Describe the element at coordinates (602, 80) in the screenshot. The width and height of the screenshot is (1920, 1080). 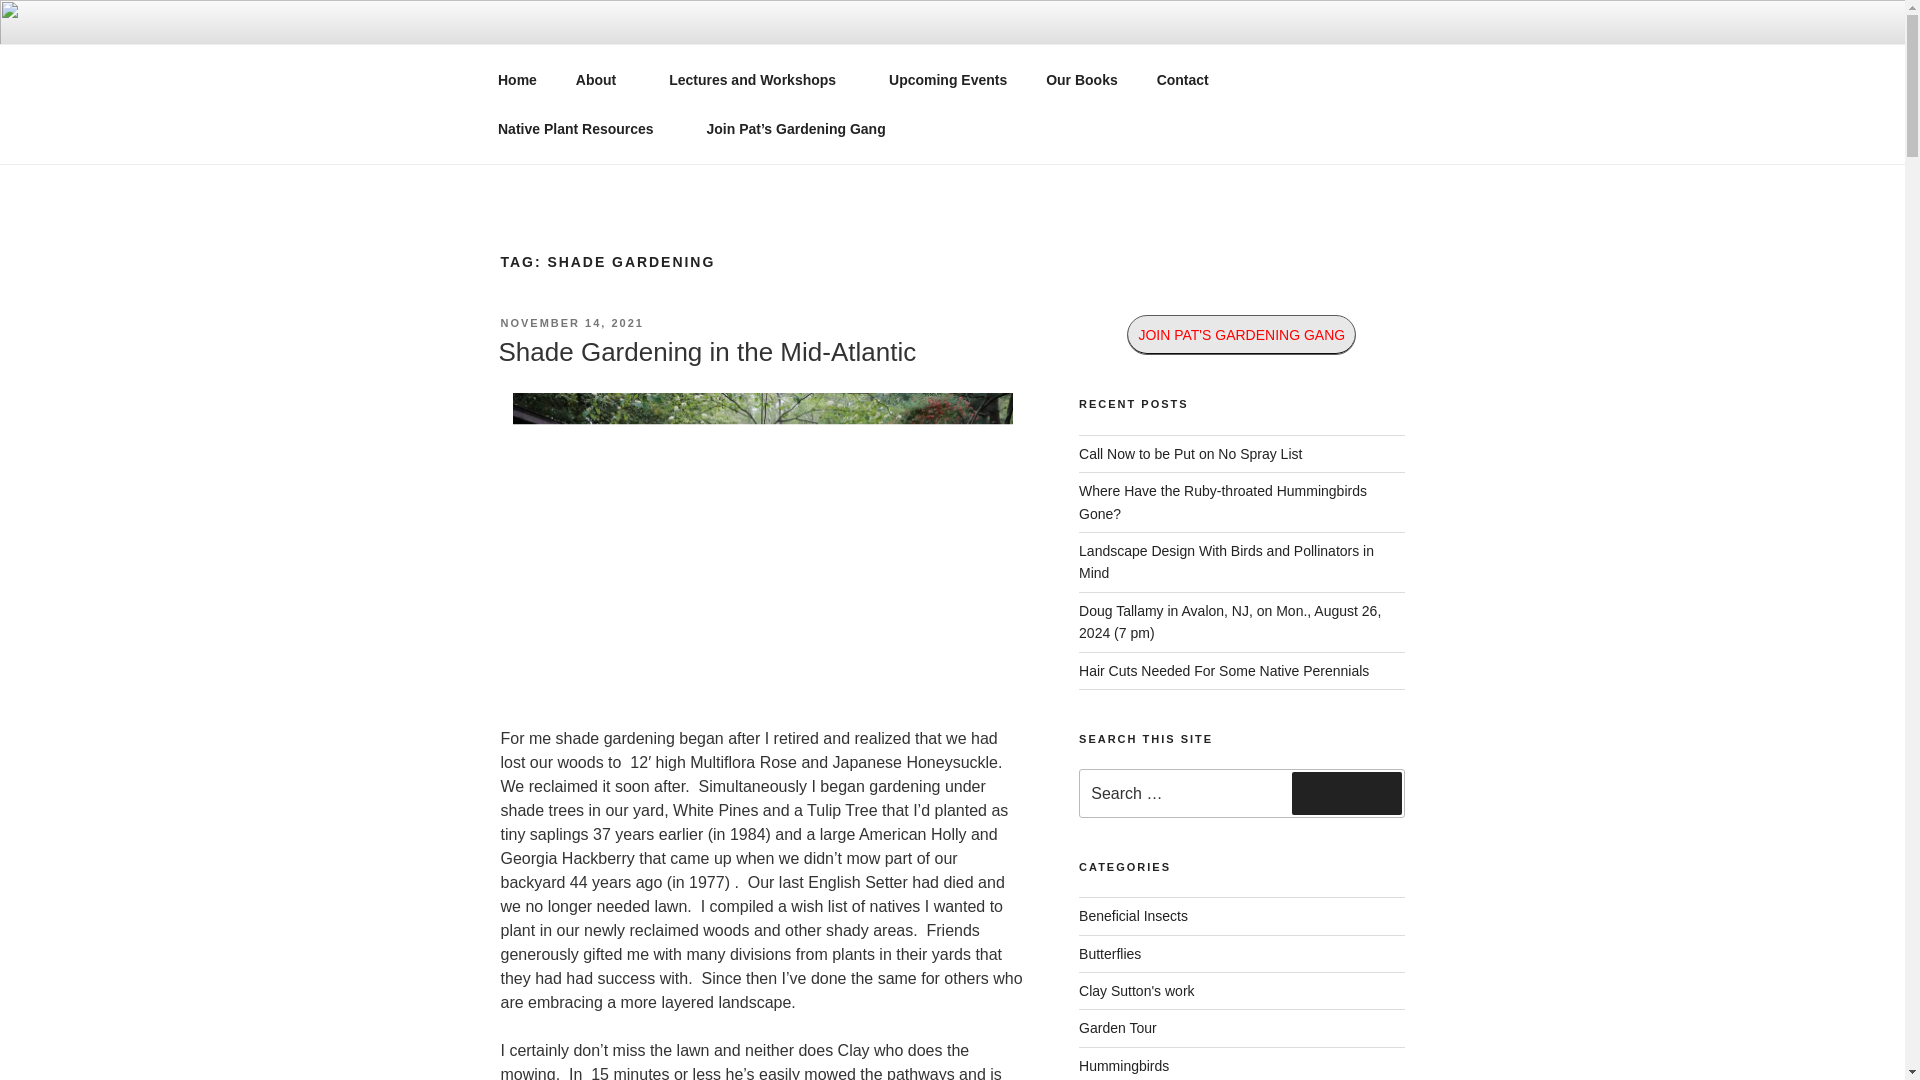
I see `About` at that location.